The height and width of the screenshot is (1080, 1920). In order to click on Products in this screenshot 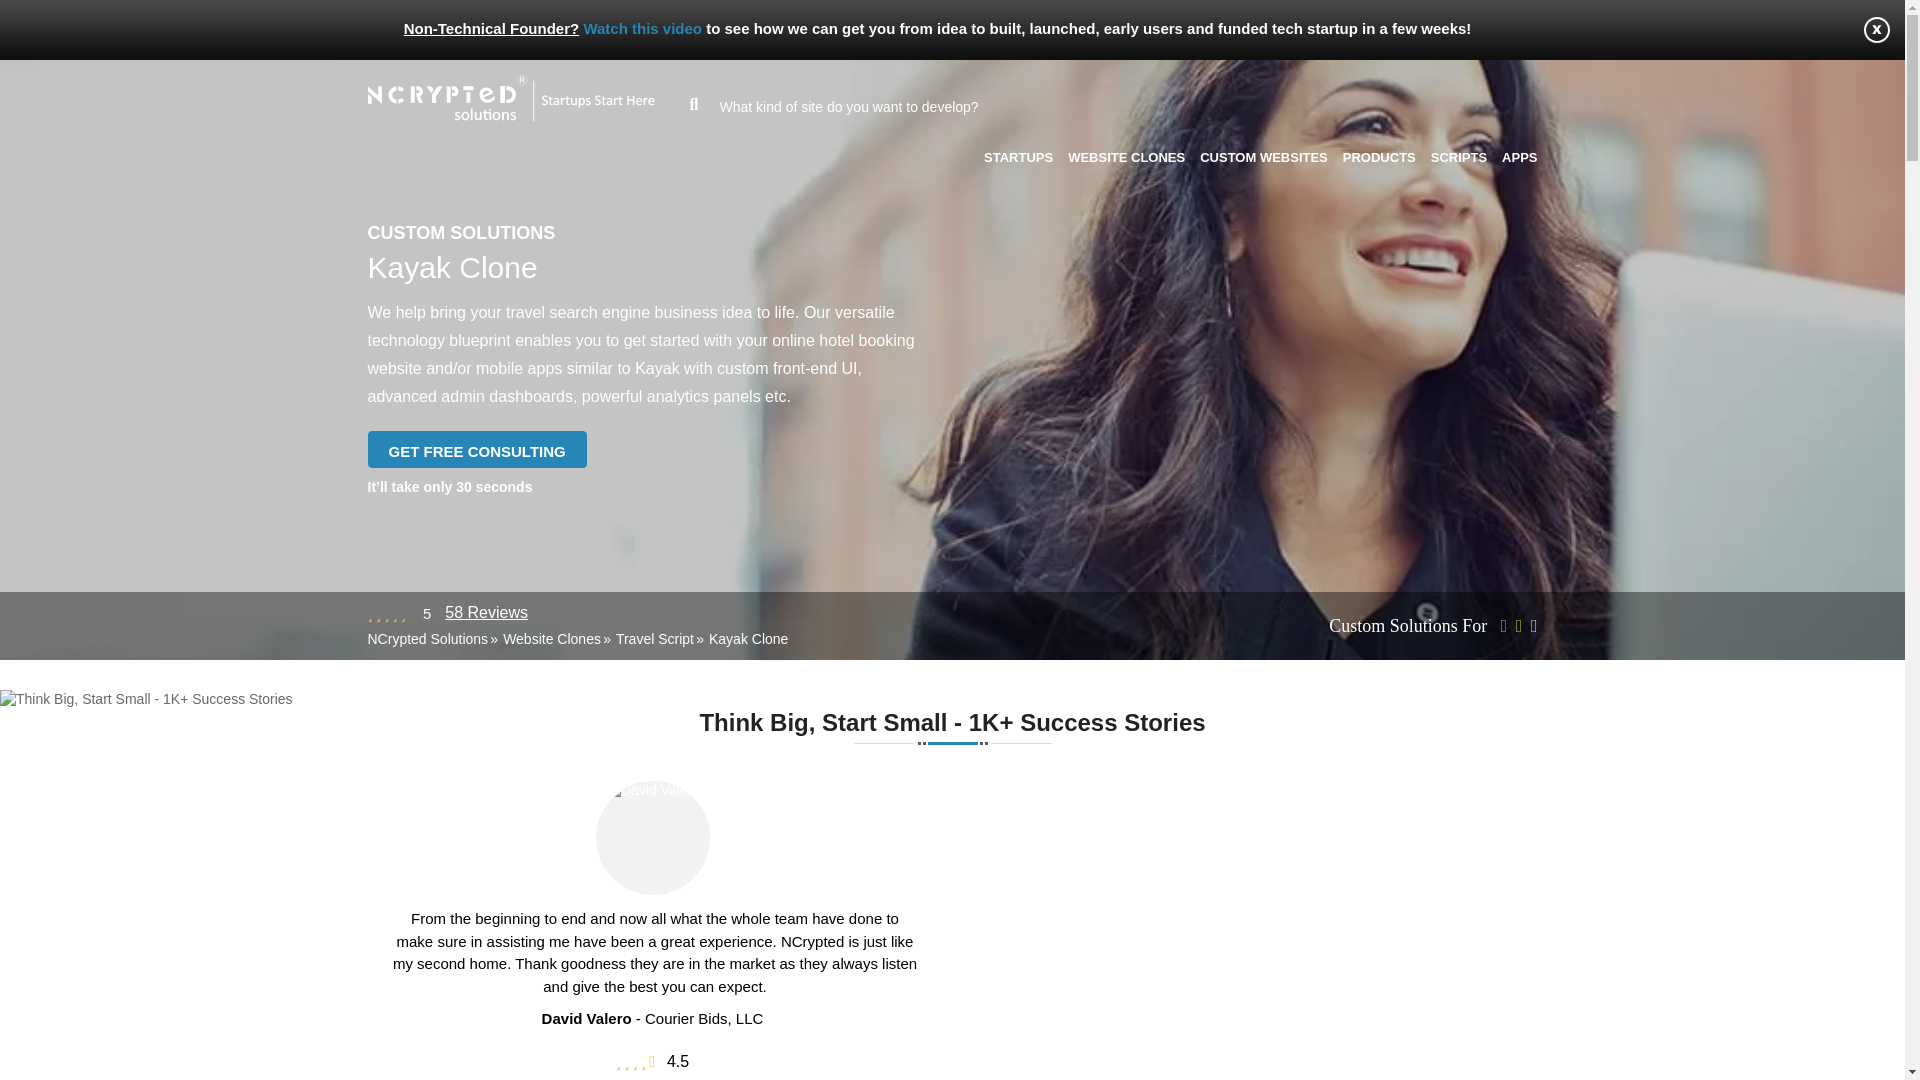, I will do `click(1379, 158)`.